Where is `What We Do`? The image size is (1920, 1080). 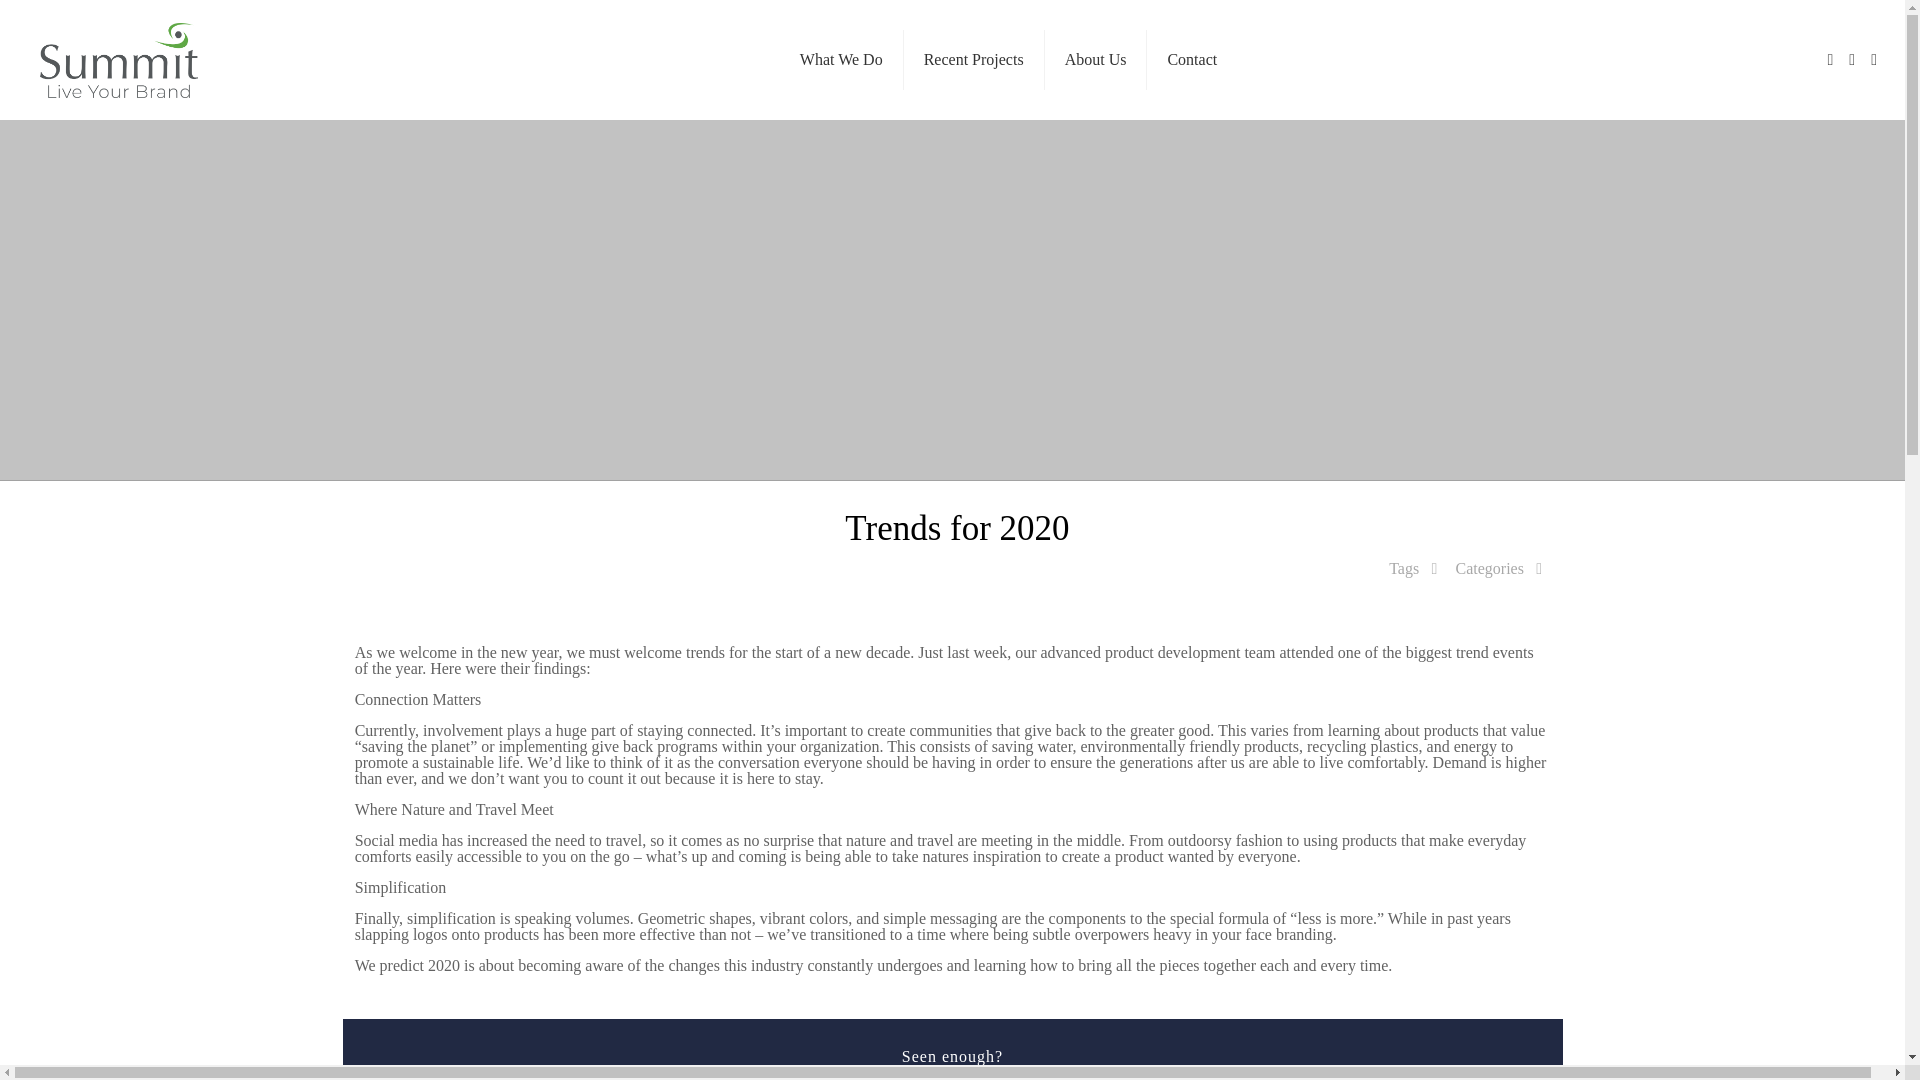
What We Do is located at coordinates (842, 60).